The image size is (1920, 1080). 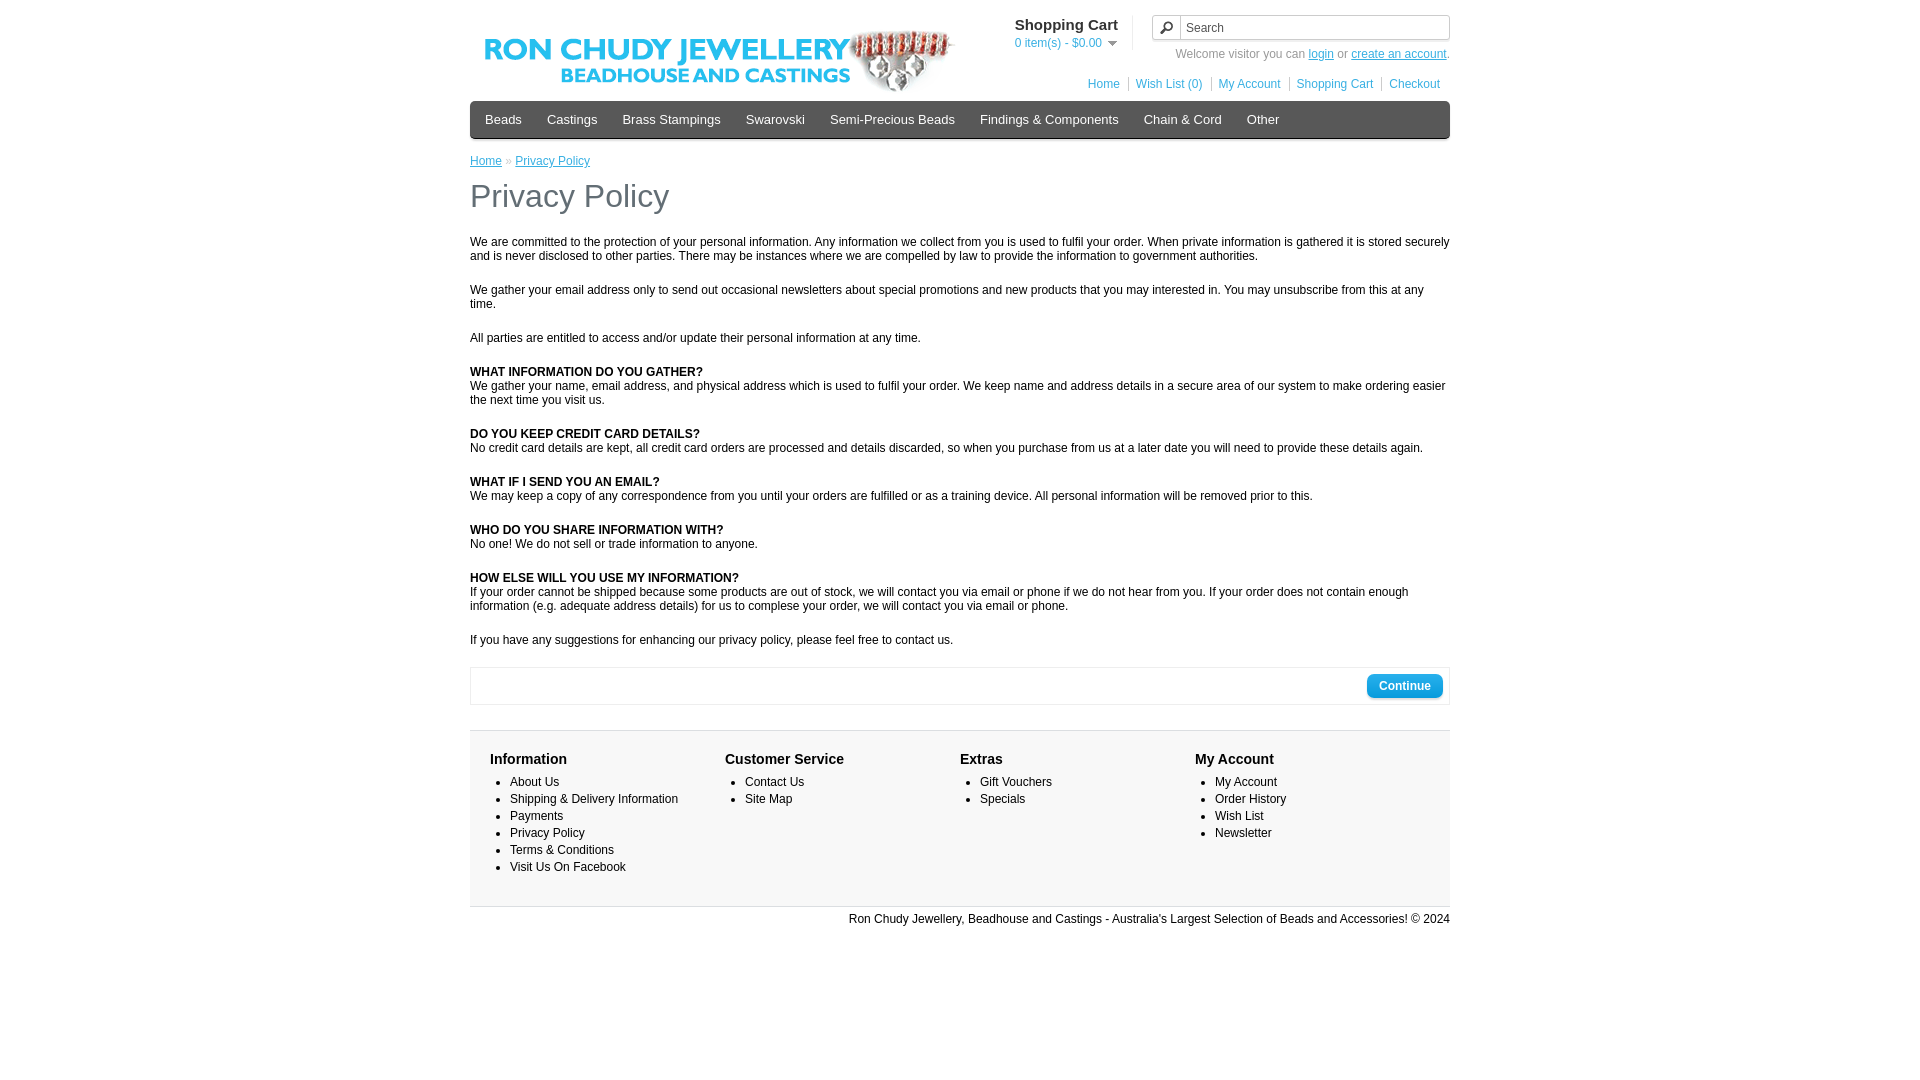 I want to click on Home, so click(x=1100, y=83).